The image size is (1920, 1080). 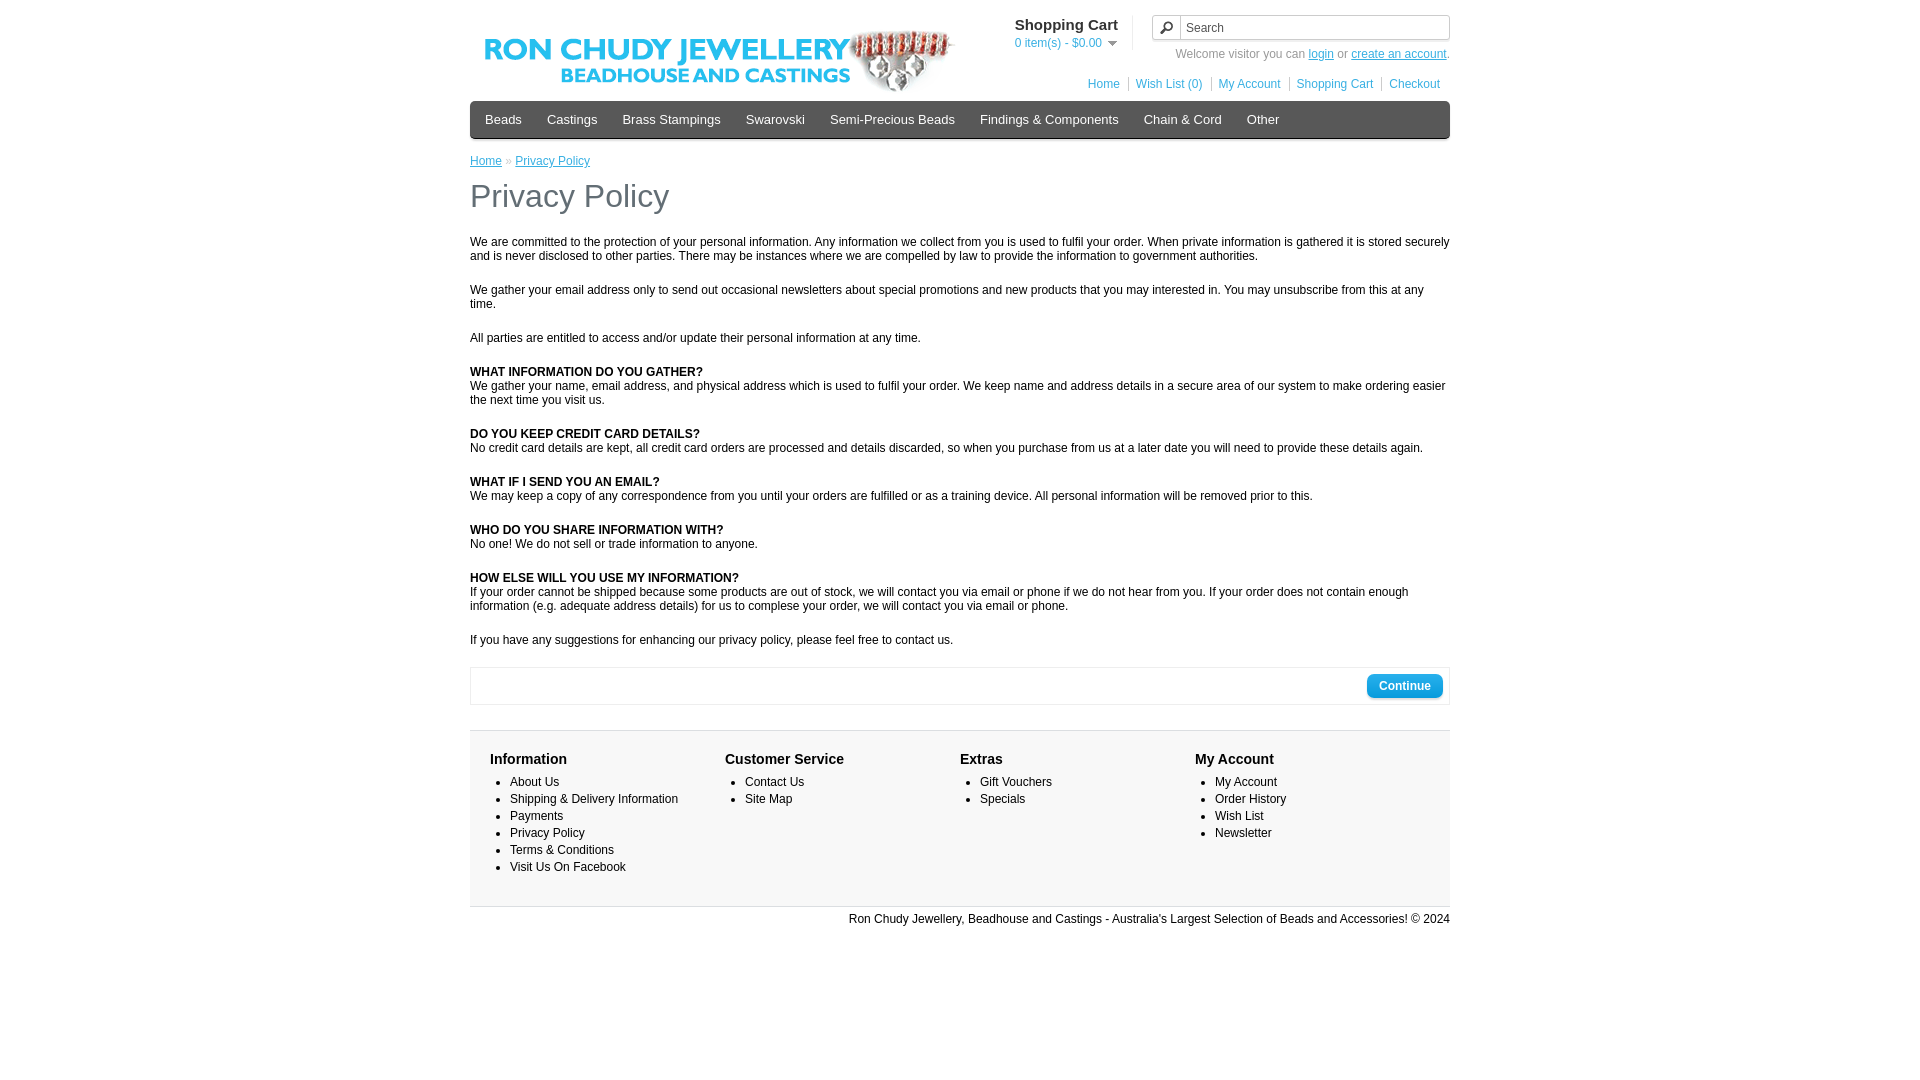 I want to click on Home, so click(x=1100, y=83).